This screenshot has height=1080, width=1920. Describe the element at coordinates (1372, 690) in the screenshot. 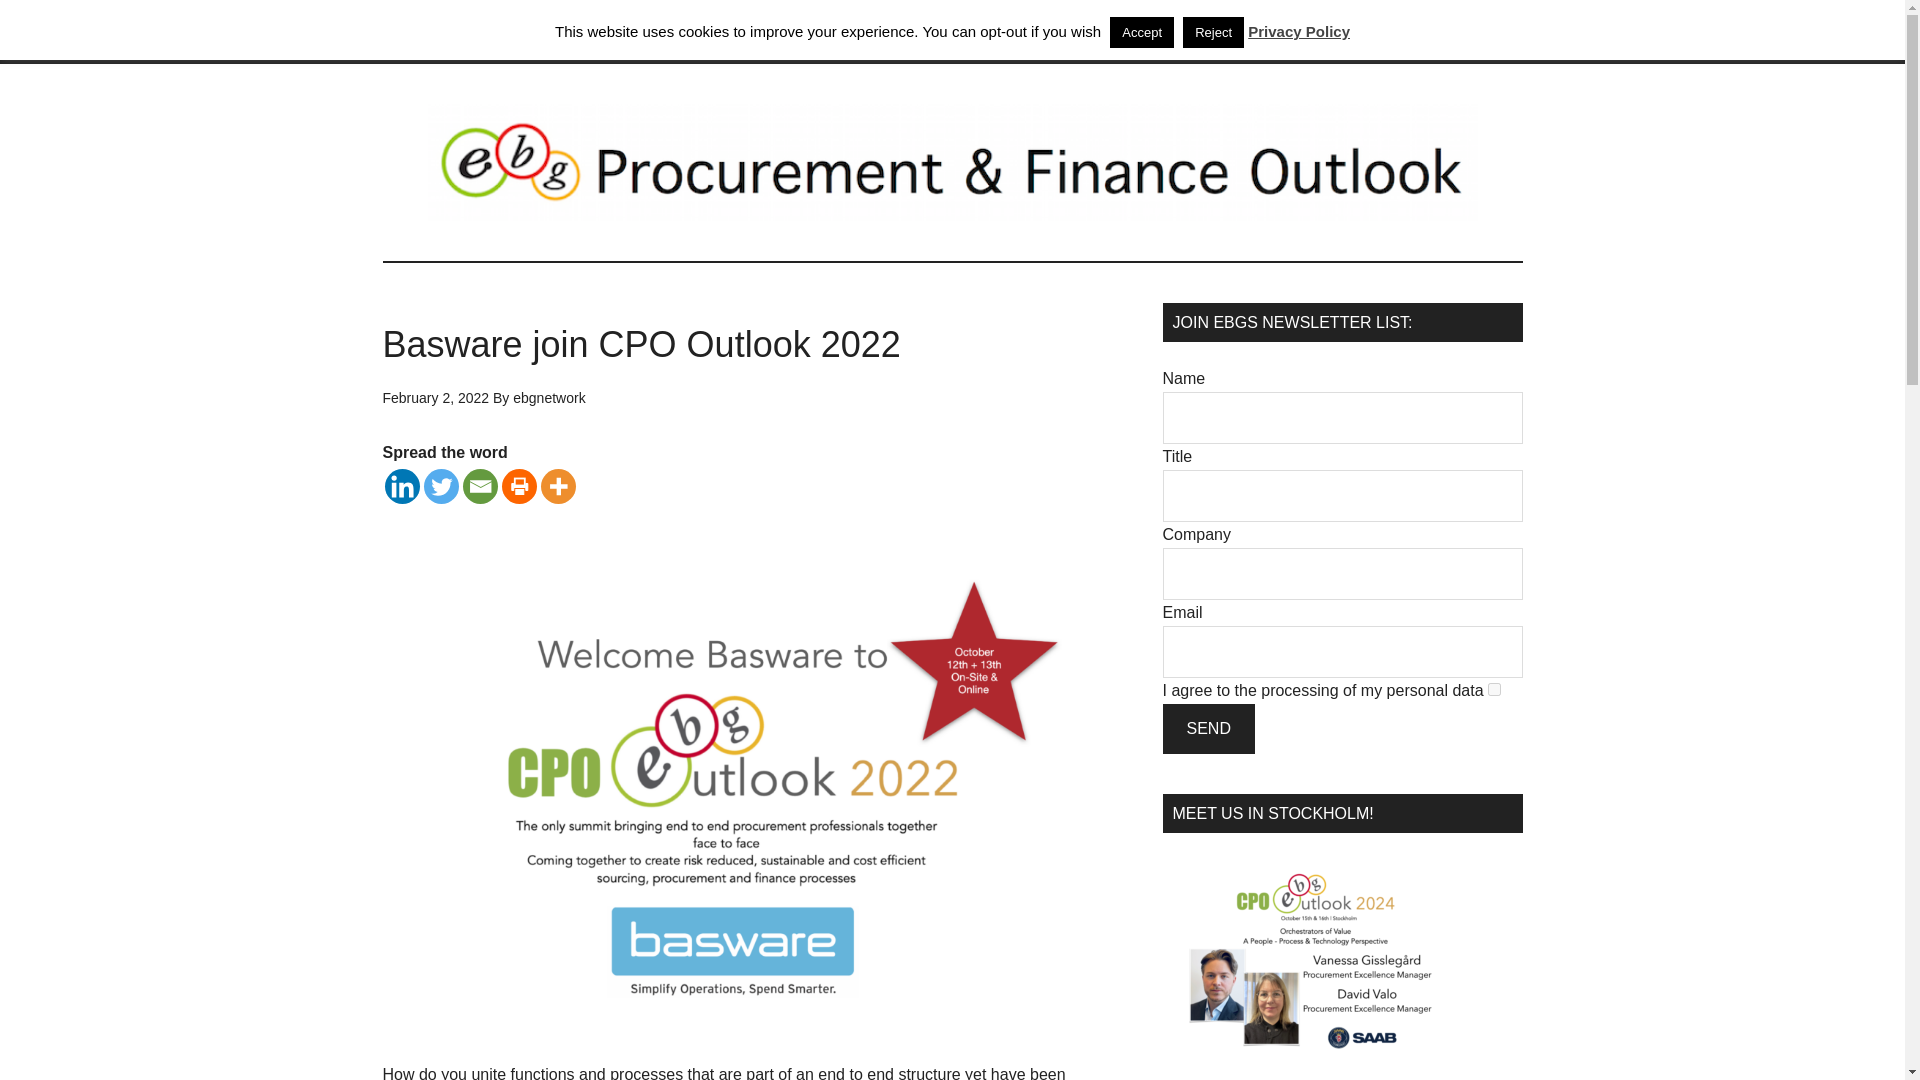

I see `processing of my personal data` at that location.